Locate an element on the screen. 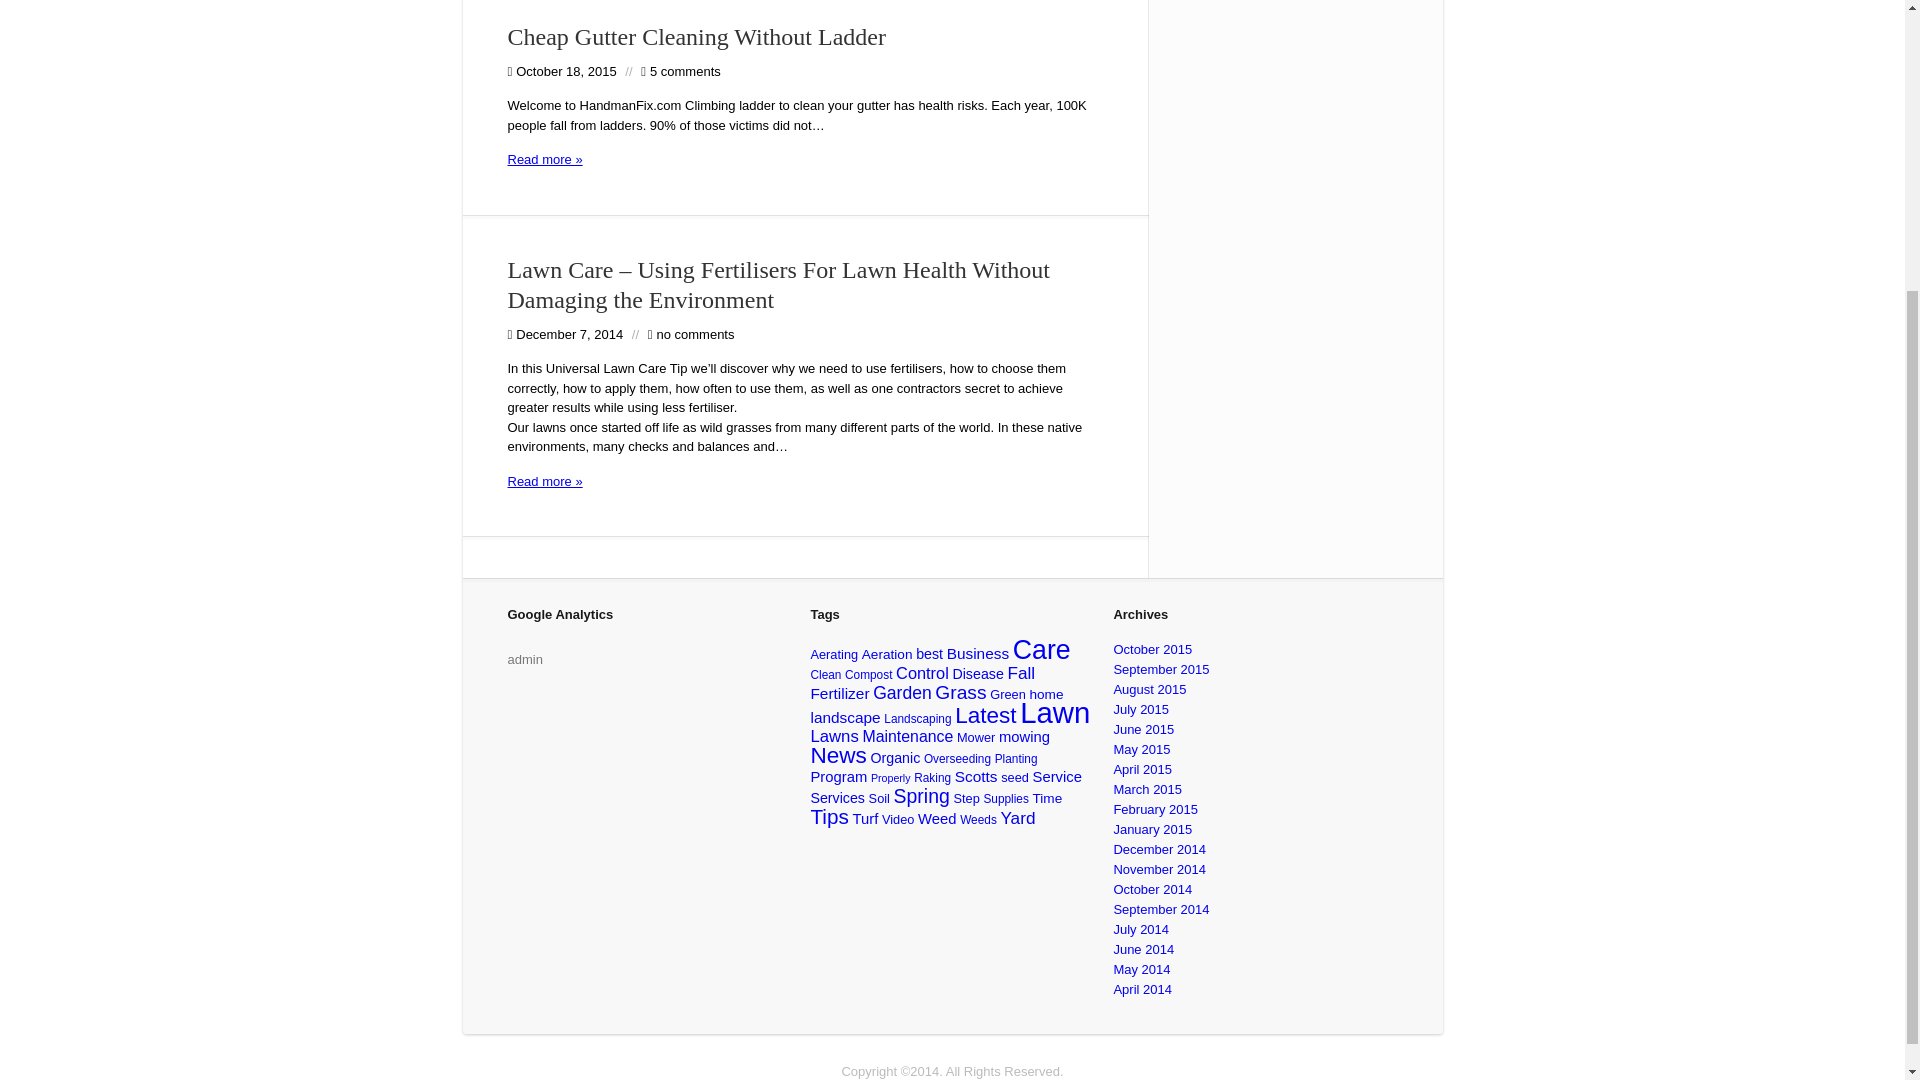  13 topics is located at coordinates (1020, 672).